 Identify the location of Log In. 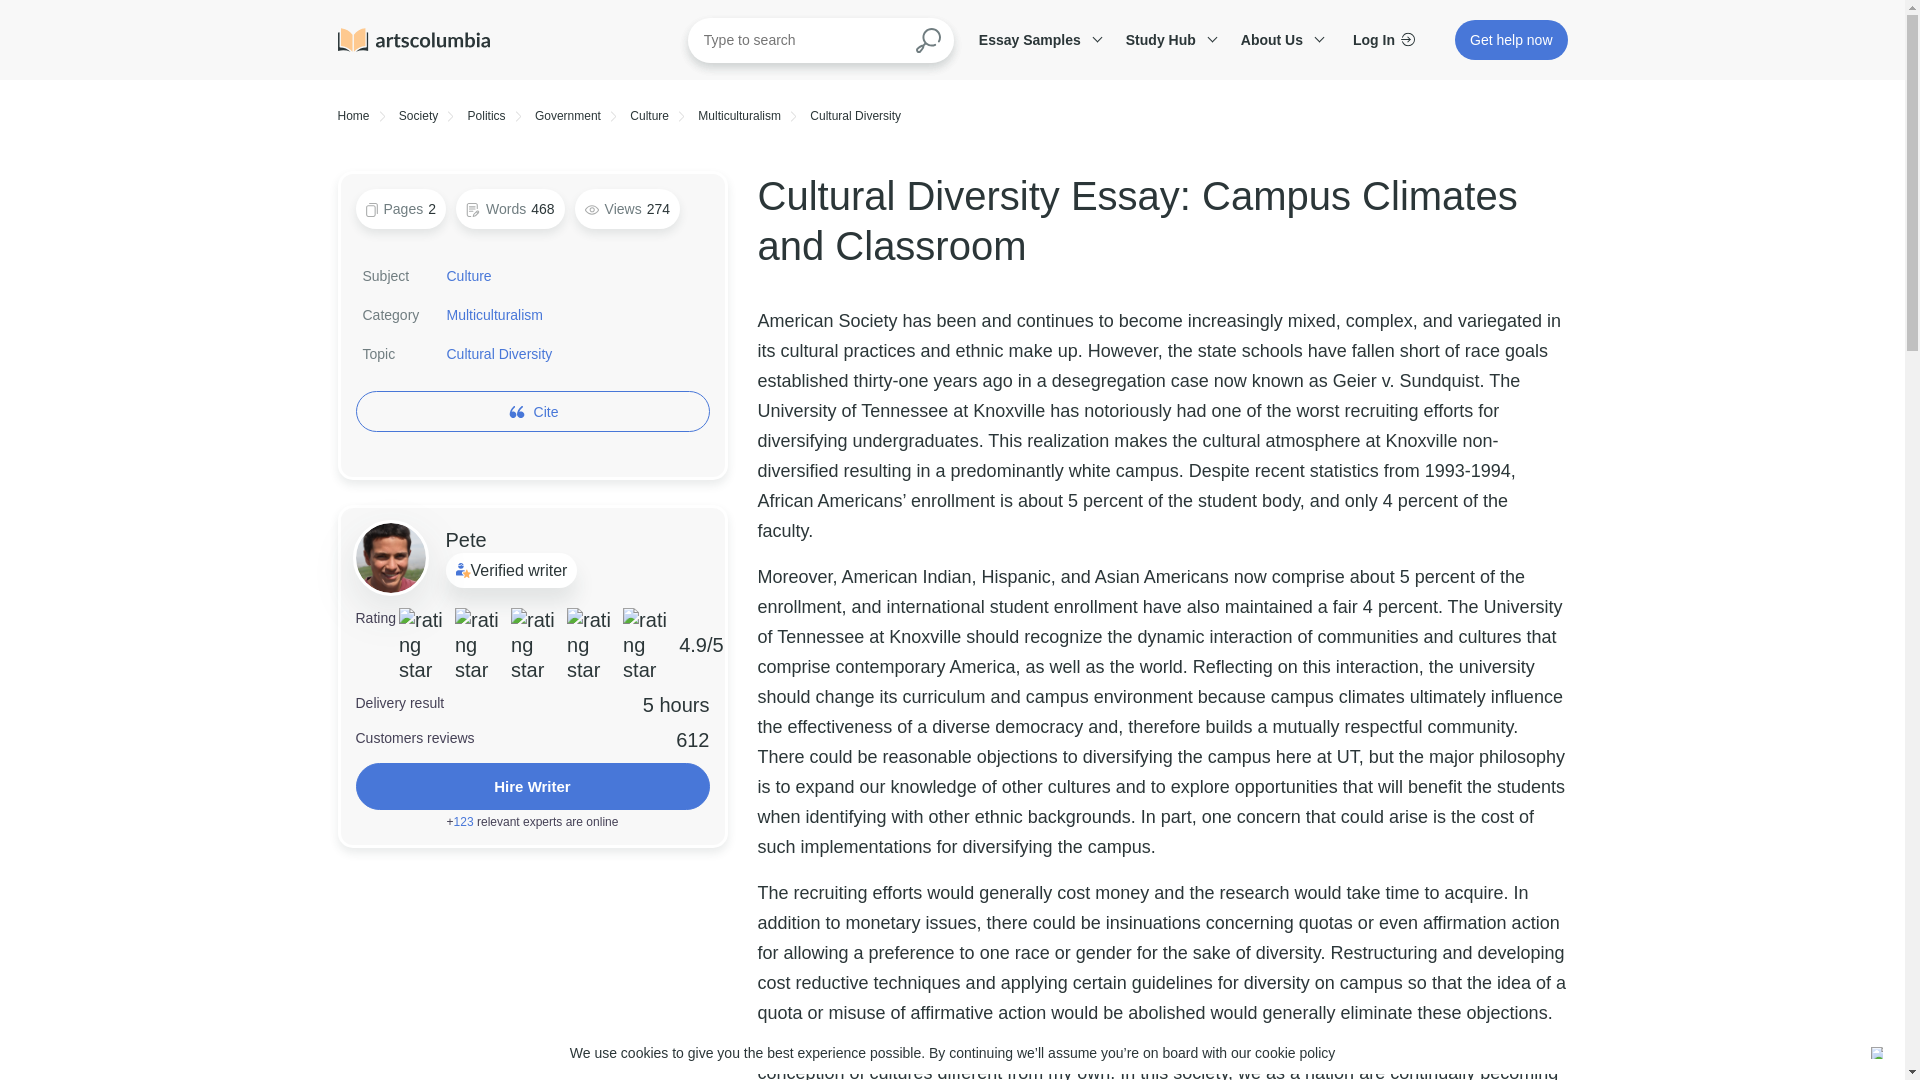
(1384, 40).